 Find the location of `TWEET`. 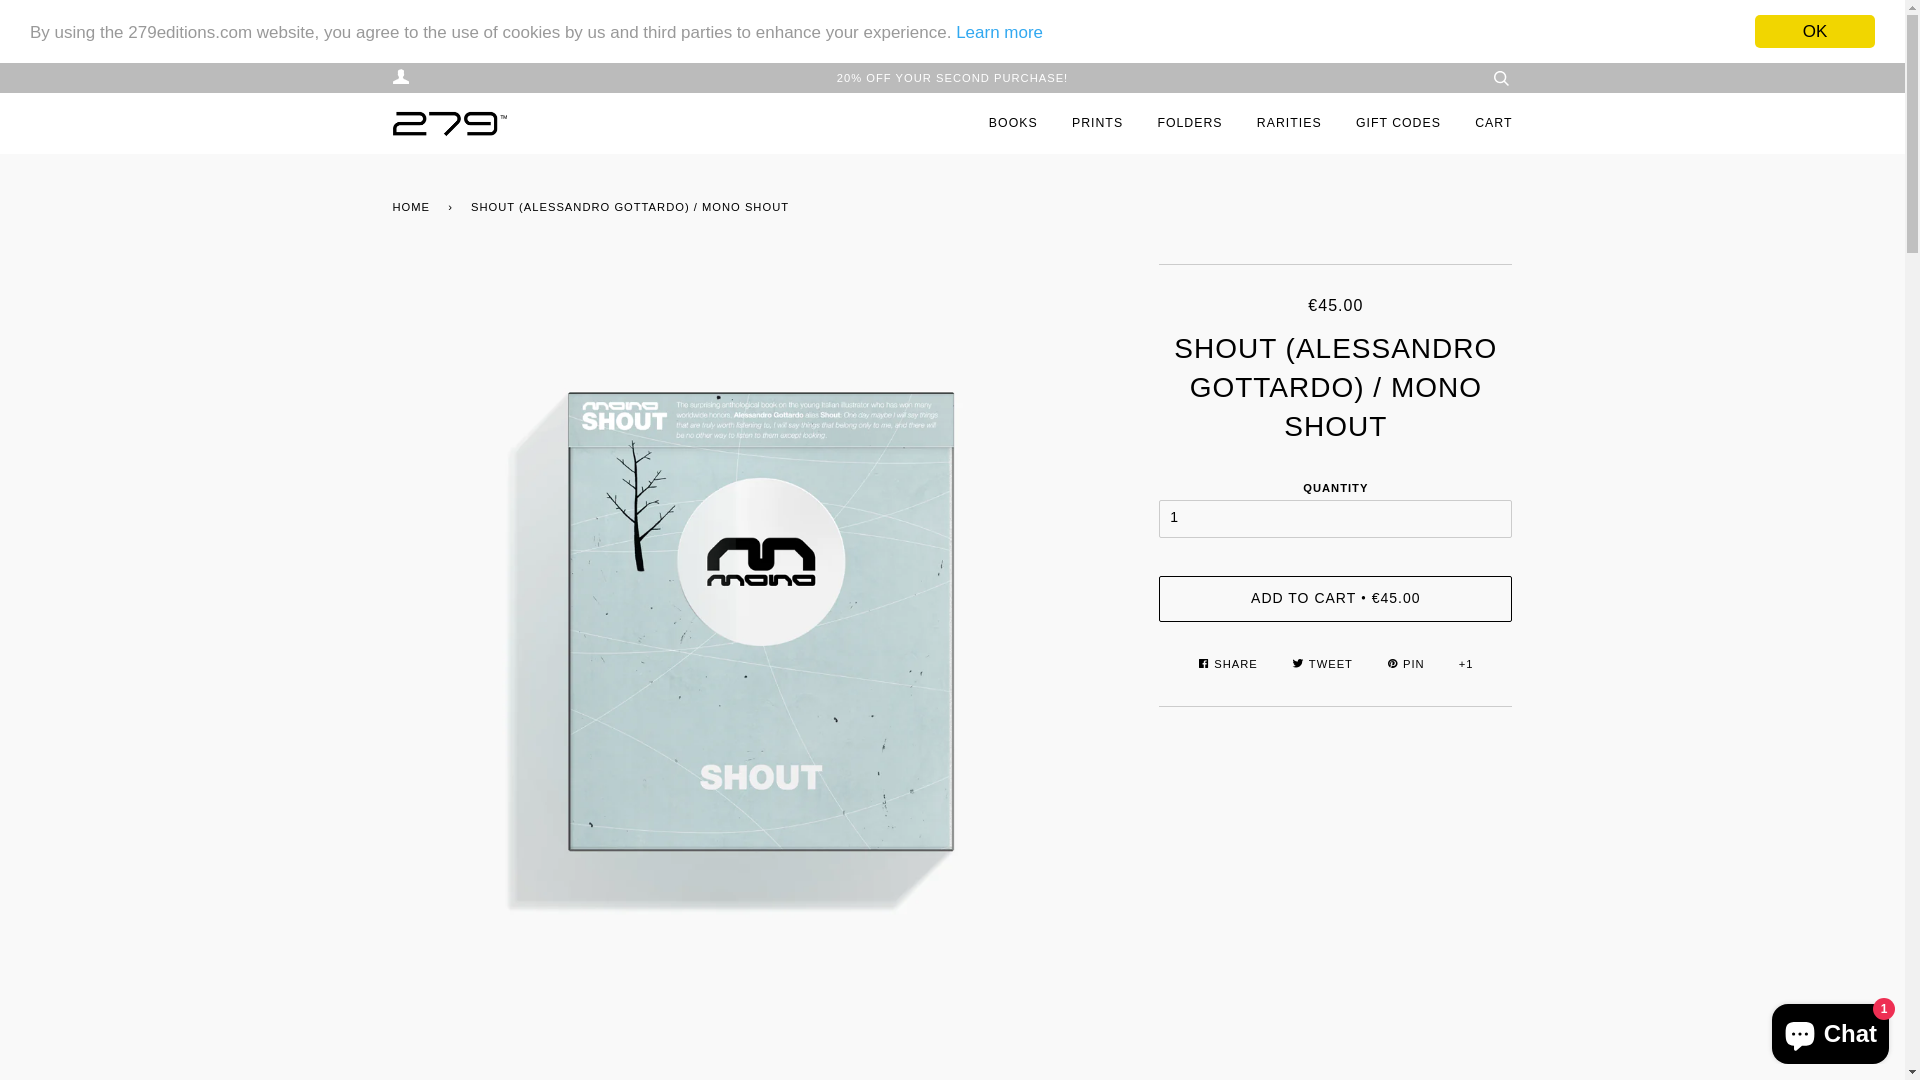

TWEET is located at coordinates (1324, 664).